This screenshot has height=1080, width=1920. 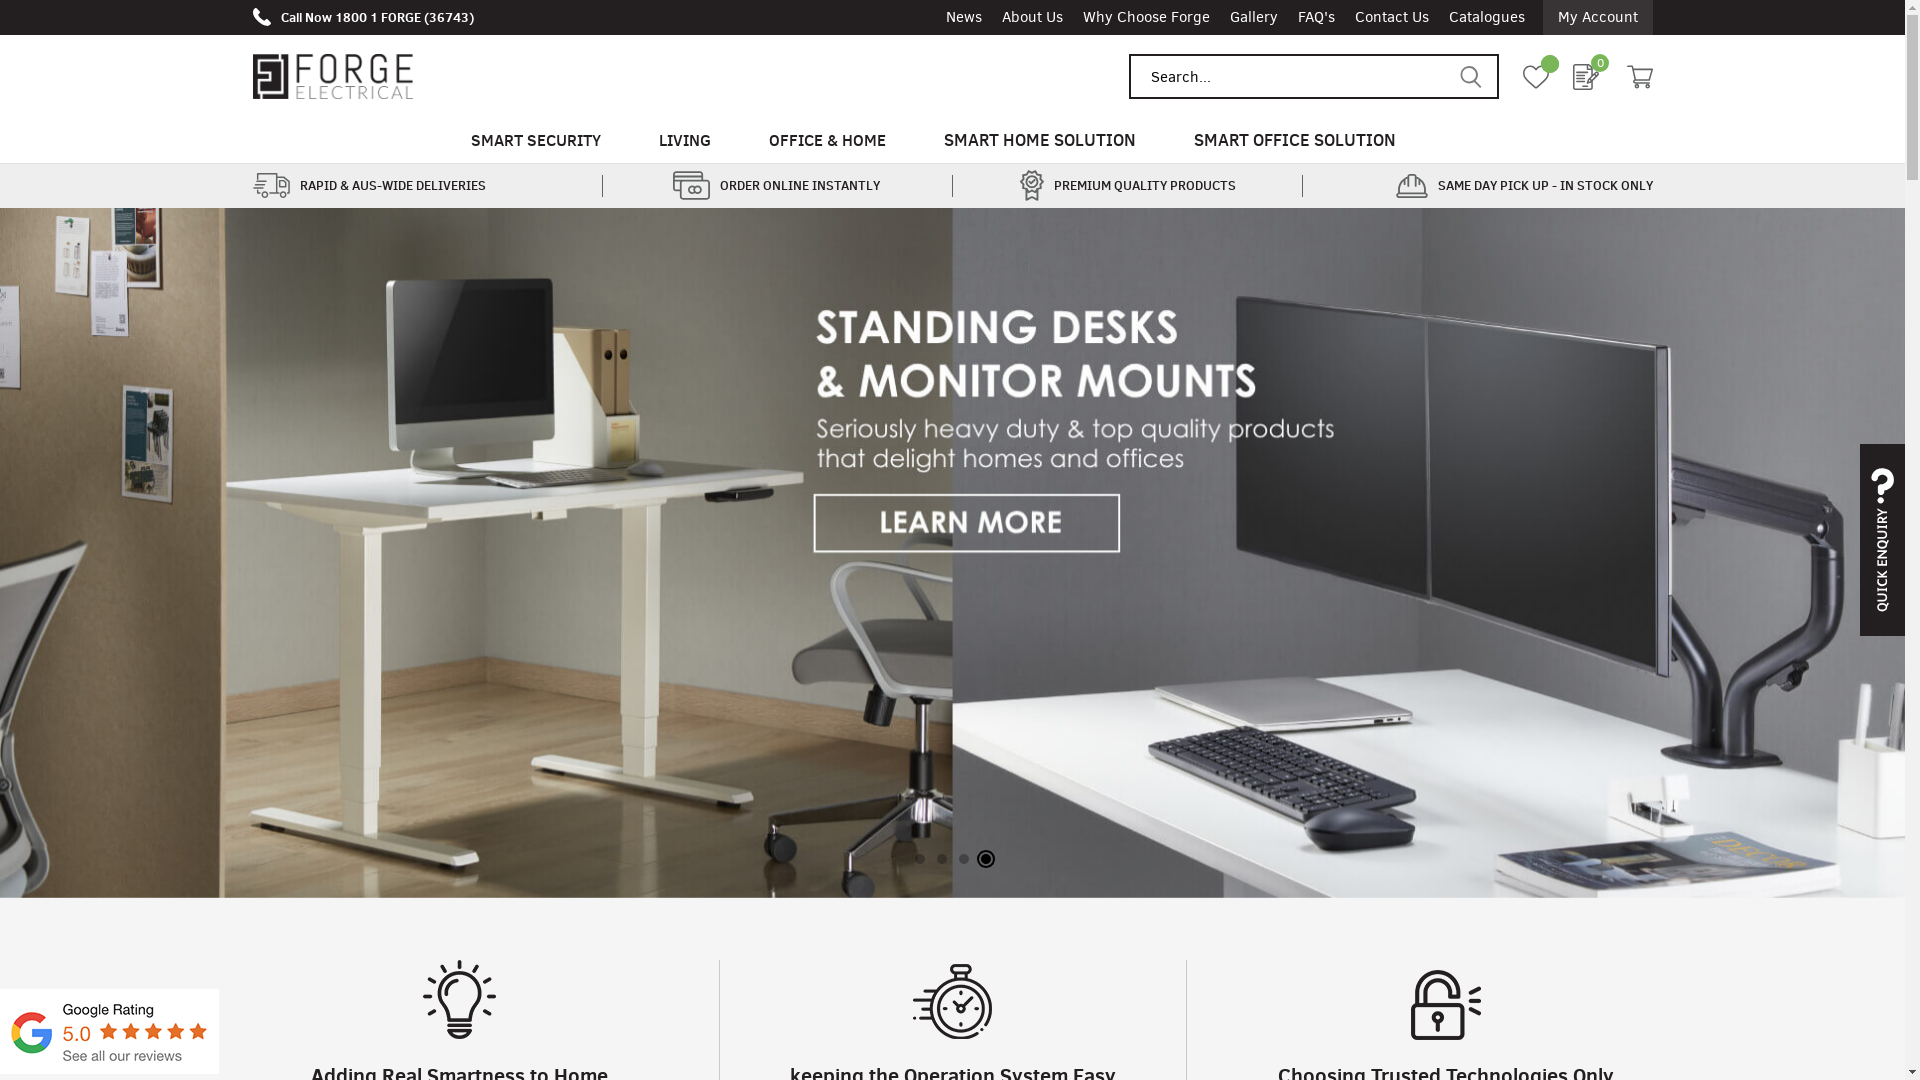 What do you see at coordinates (828, 140) in the screenshot?
I see `OFFICE & HOME` at bounding box center [828, 140].